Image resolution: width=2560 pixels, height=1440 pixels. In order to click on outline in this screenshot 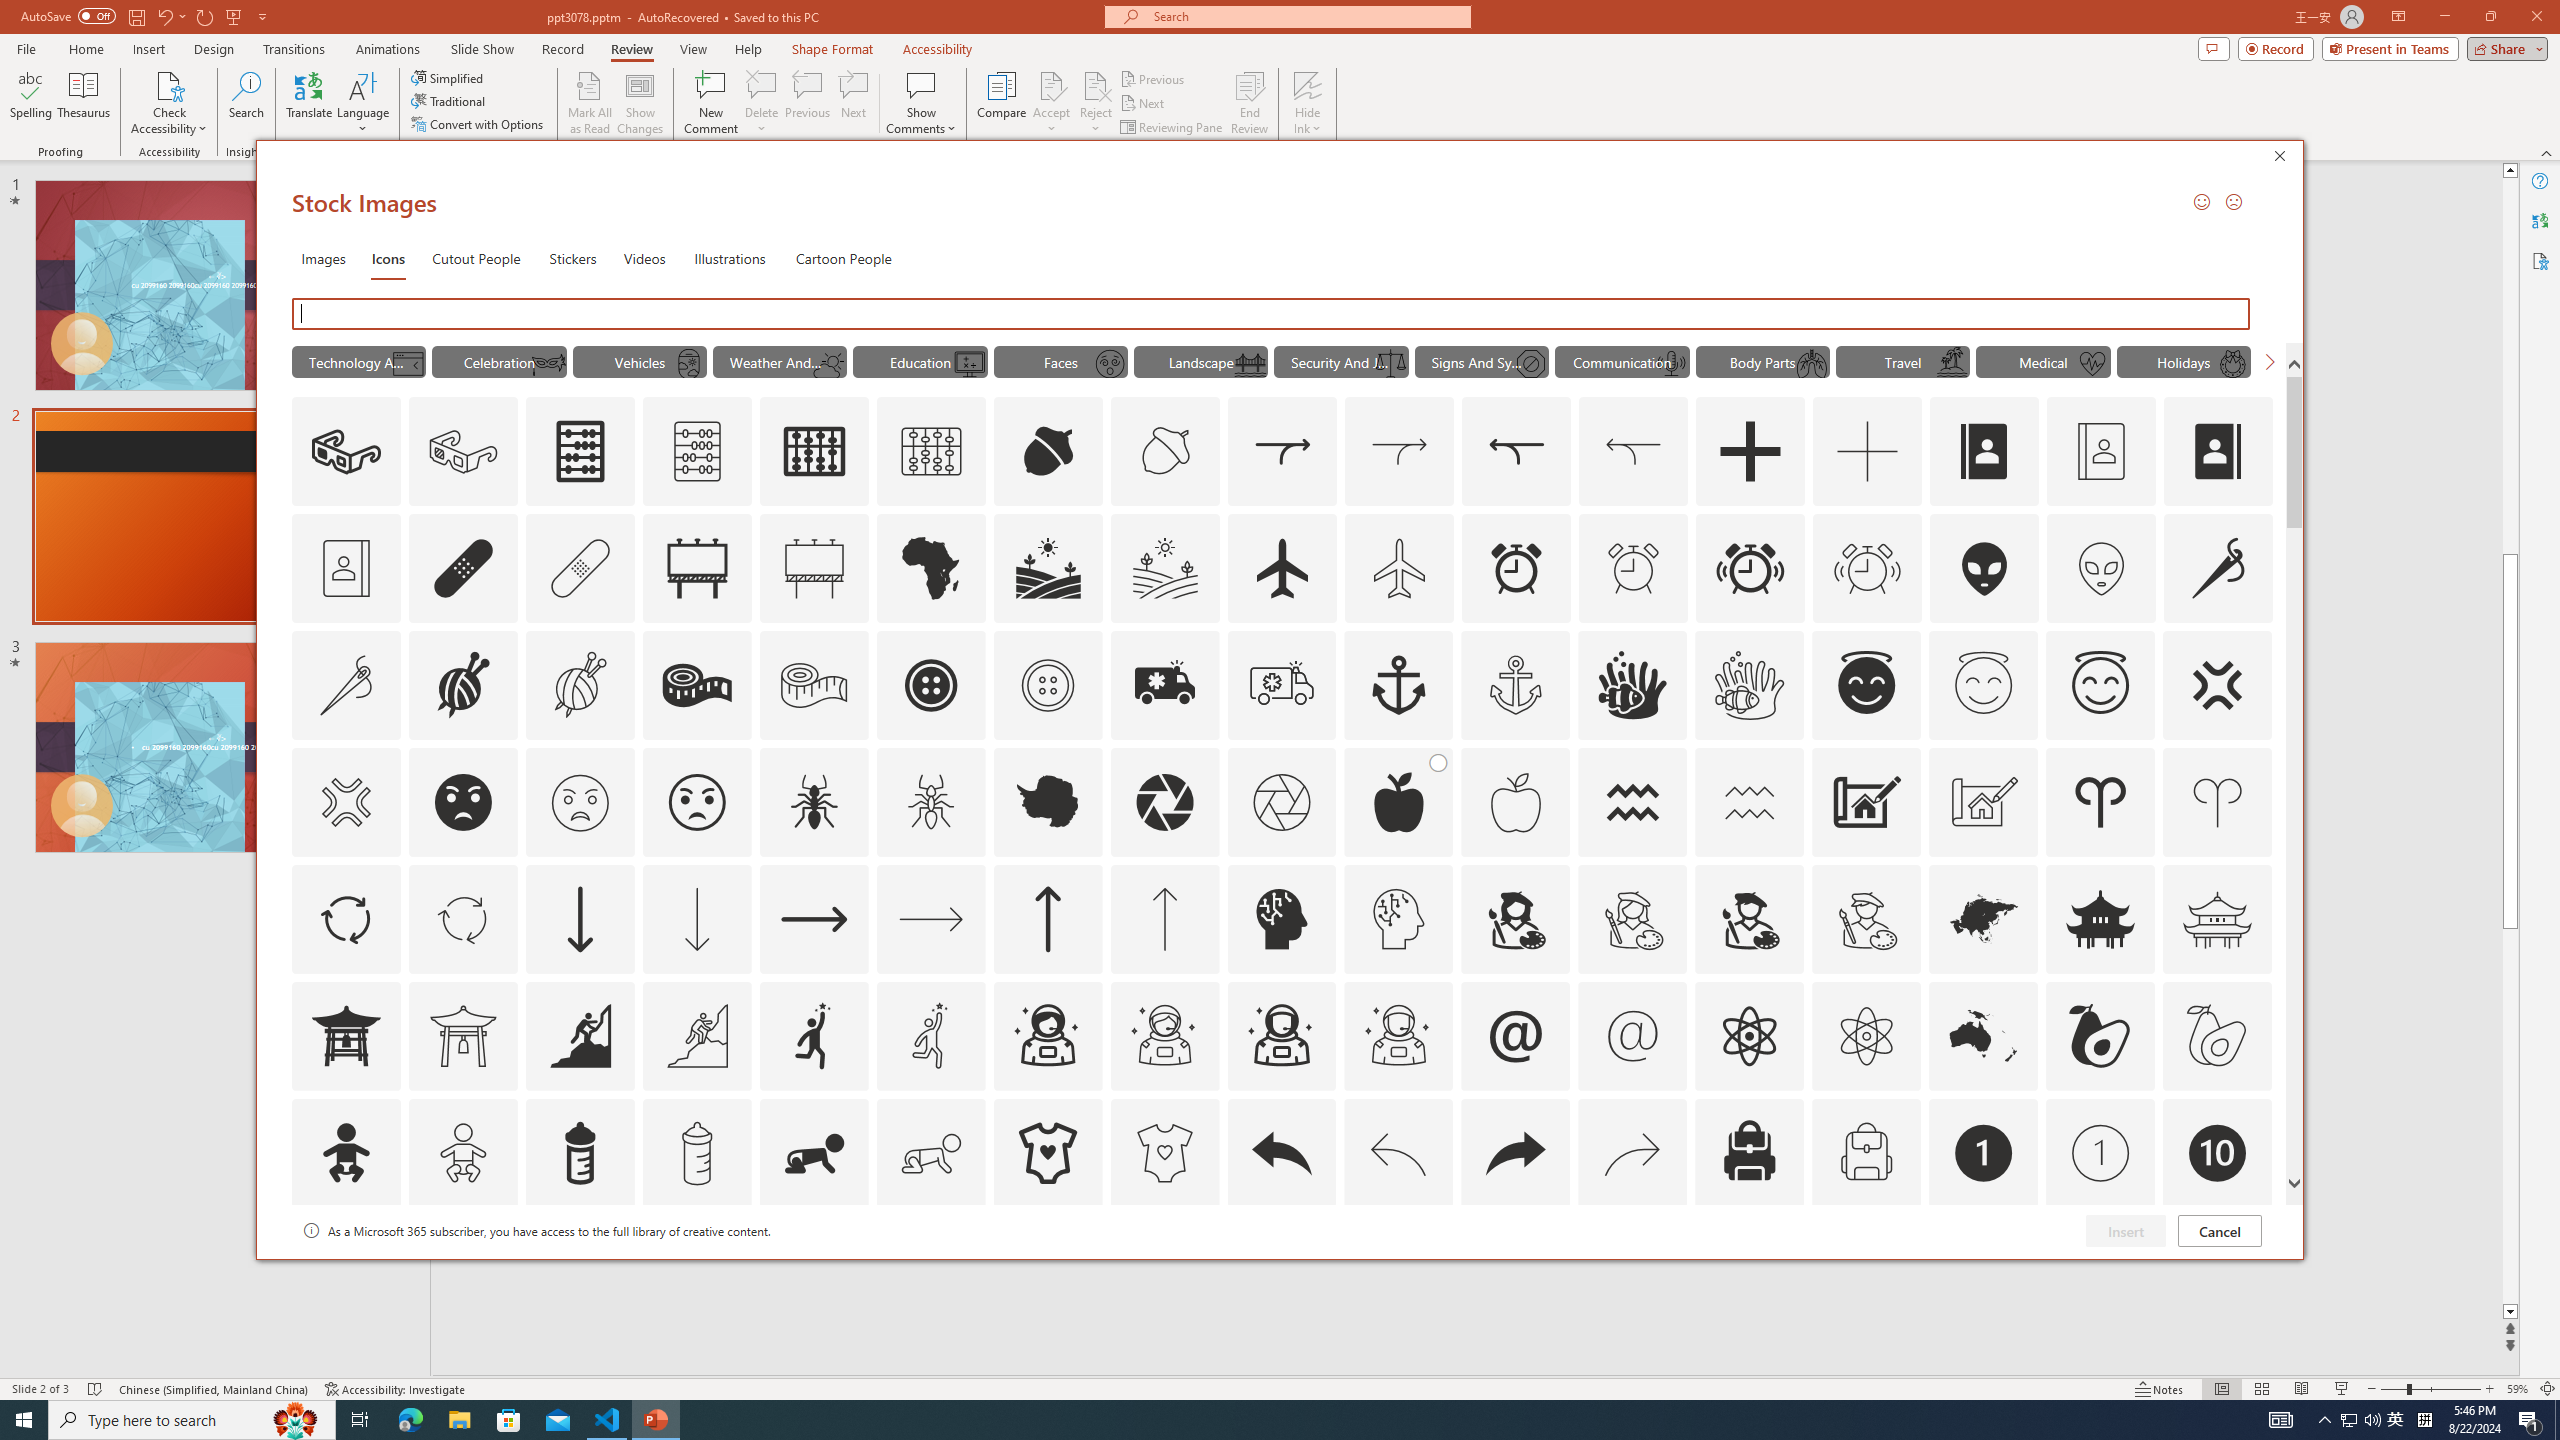, I will do `click(2101, 685)`.